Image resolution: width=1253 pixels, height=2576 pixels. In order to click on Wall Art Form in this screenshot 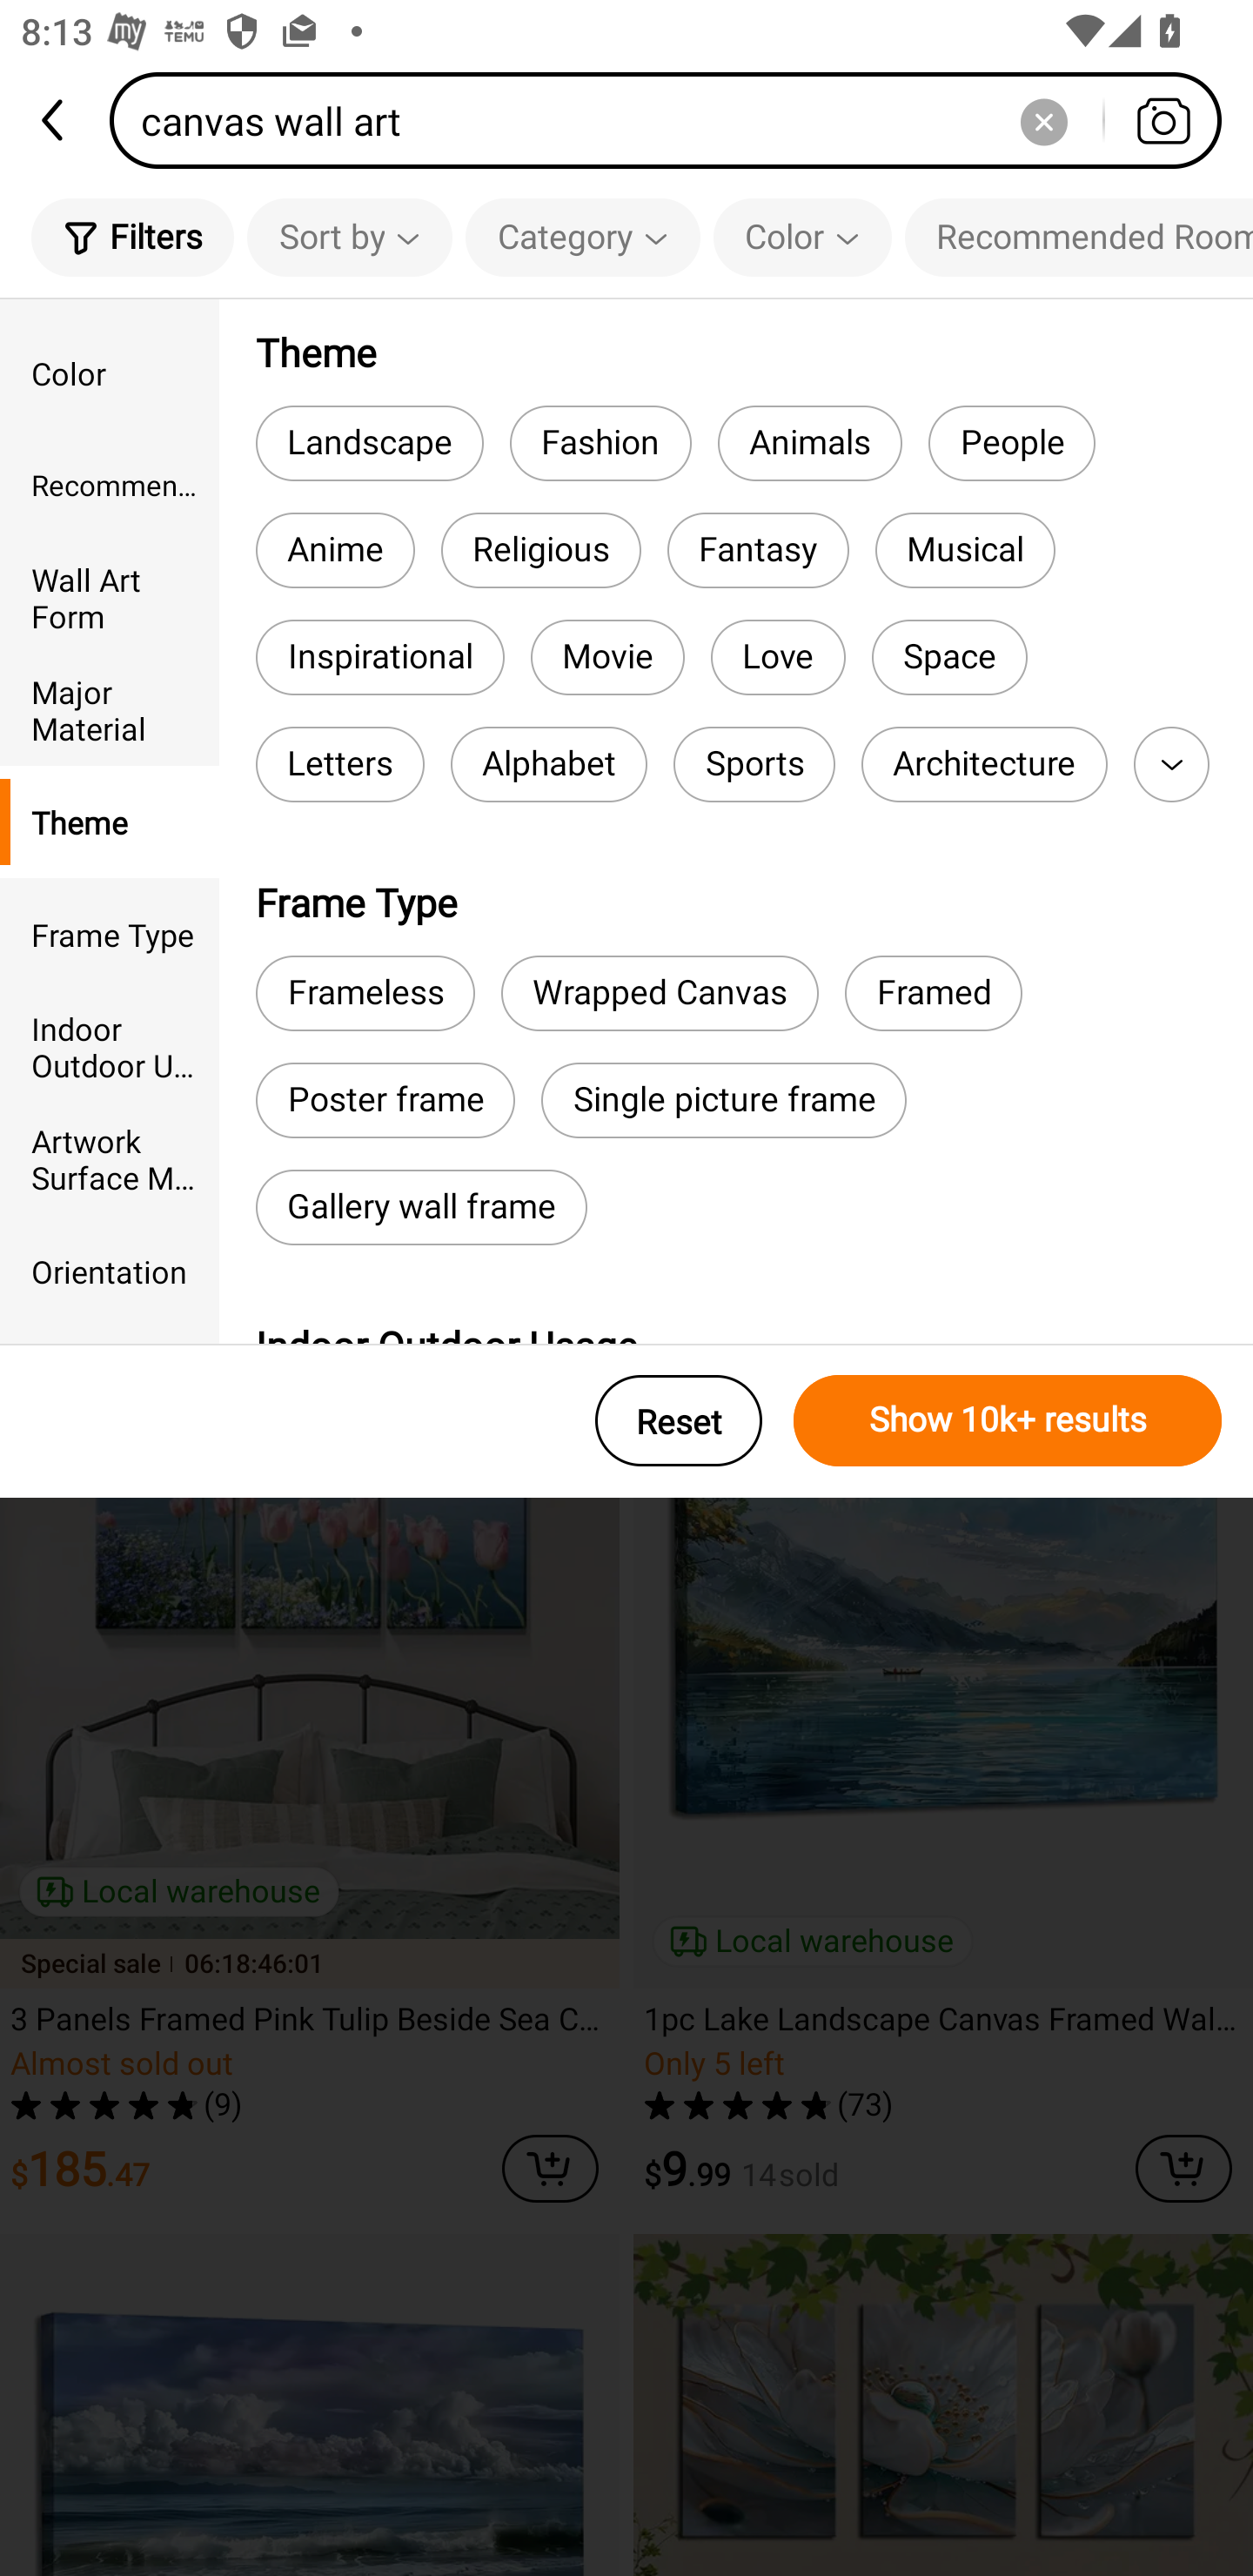, I will do `click(110, 597)`.